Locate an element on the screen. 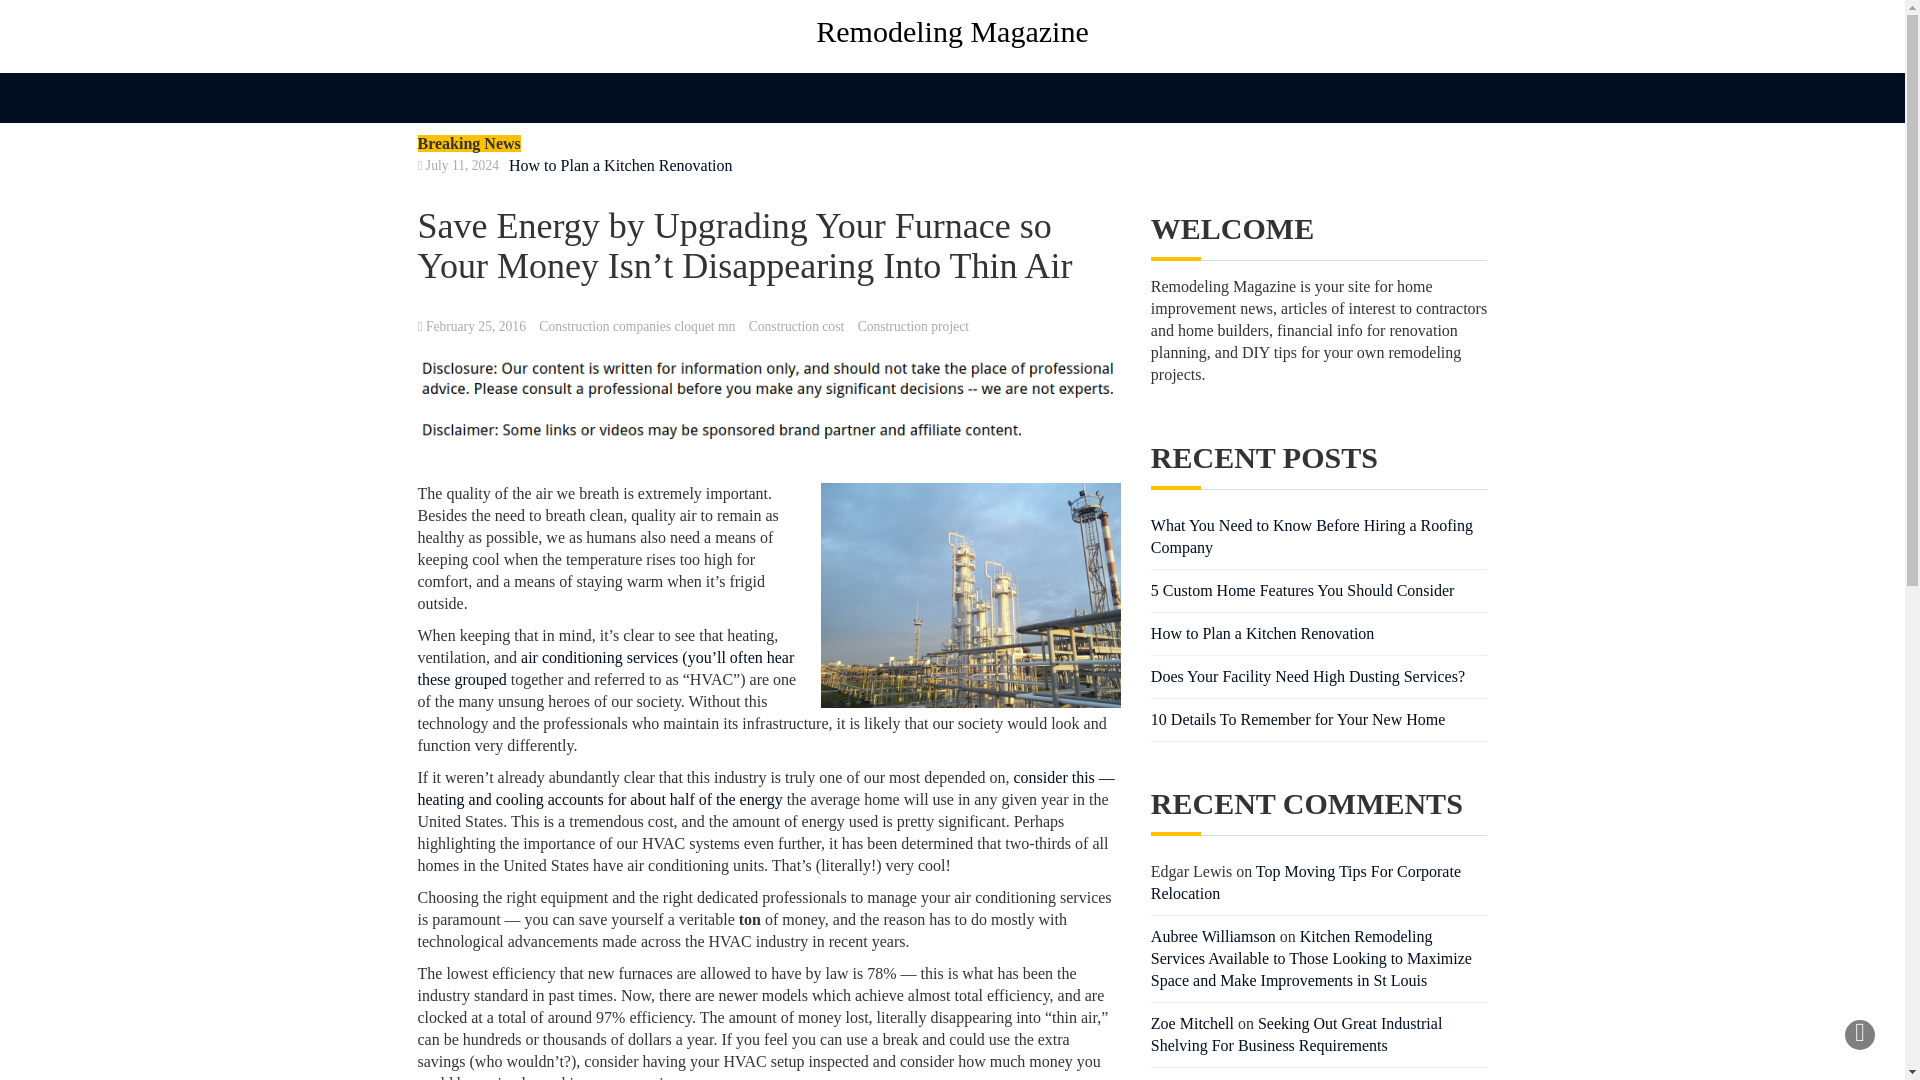 Image resolution: width=1920 pixels, height=1080 pixels. Construction project is located at coordinates (914, 326).